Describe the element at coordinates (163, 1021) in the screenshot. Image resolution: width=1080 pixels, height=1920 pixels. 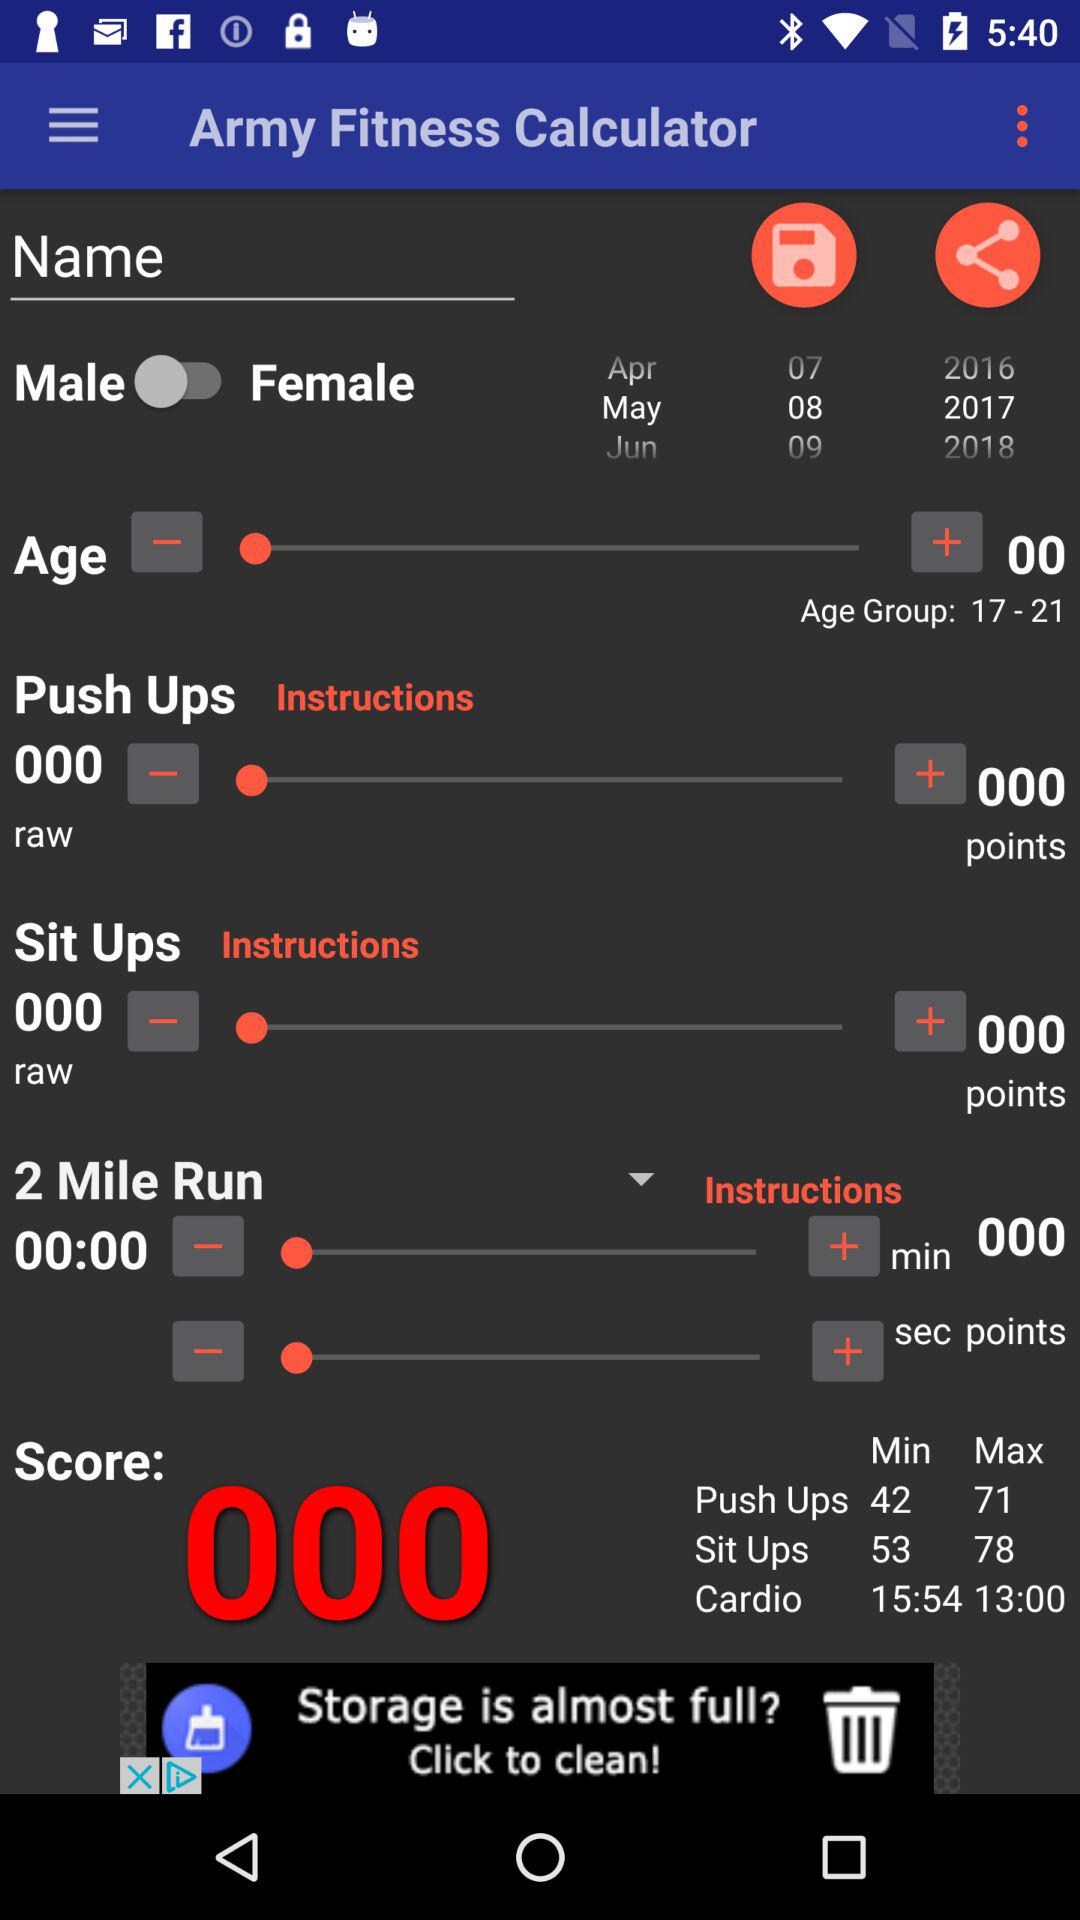
I see `select sit ups` at that location.